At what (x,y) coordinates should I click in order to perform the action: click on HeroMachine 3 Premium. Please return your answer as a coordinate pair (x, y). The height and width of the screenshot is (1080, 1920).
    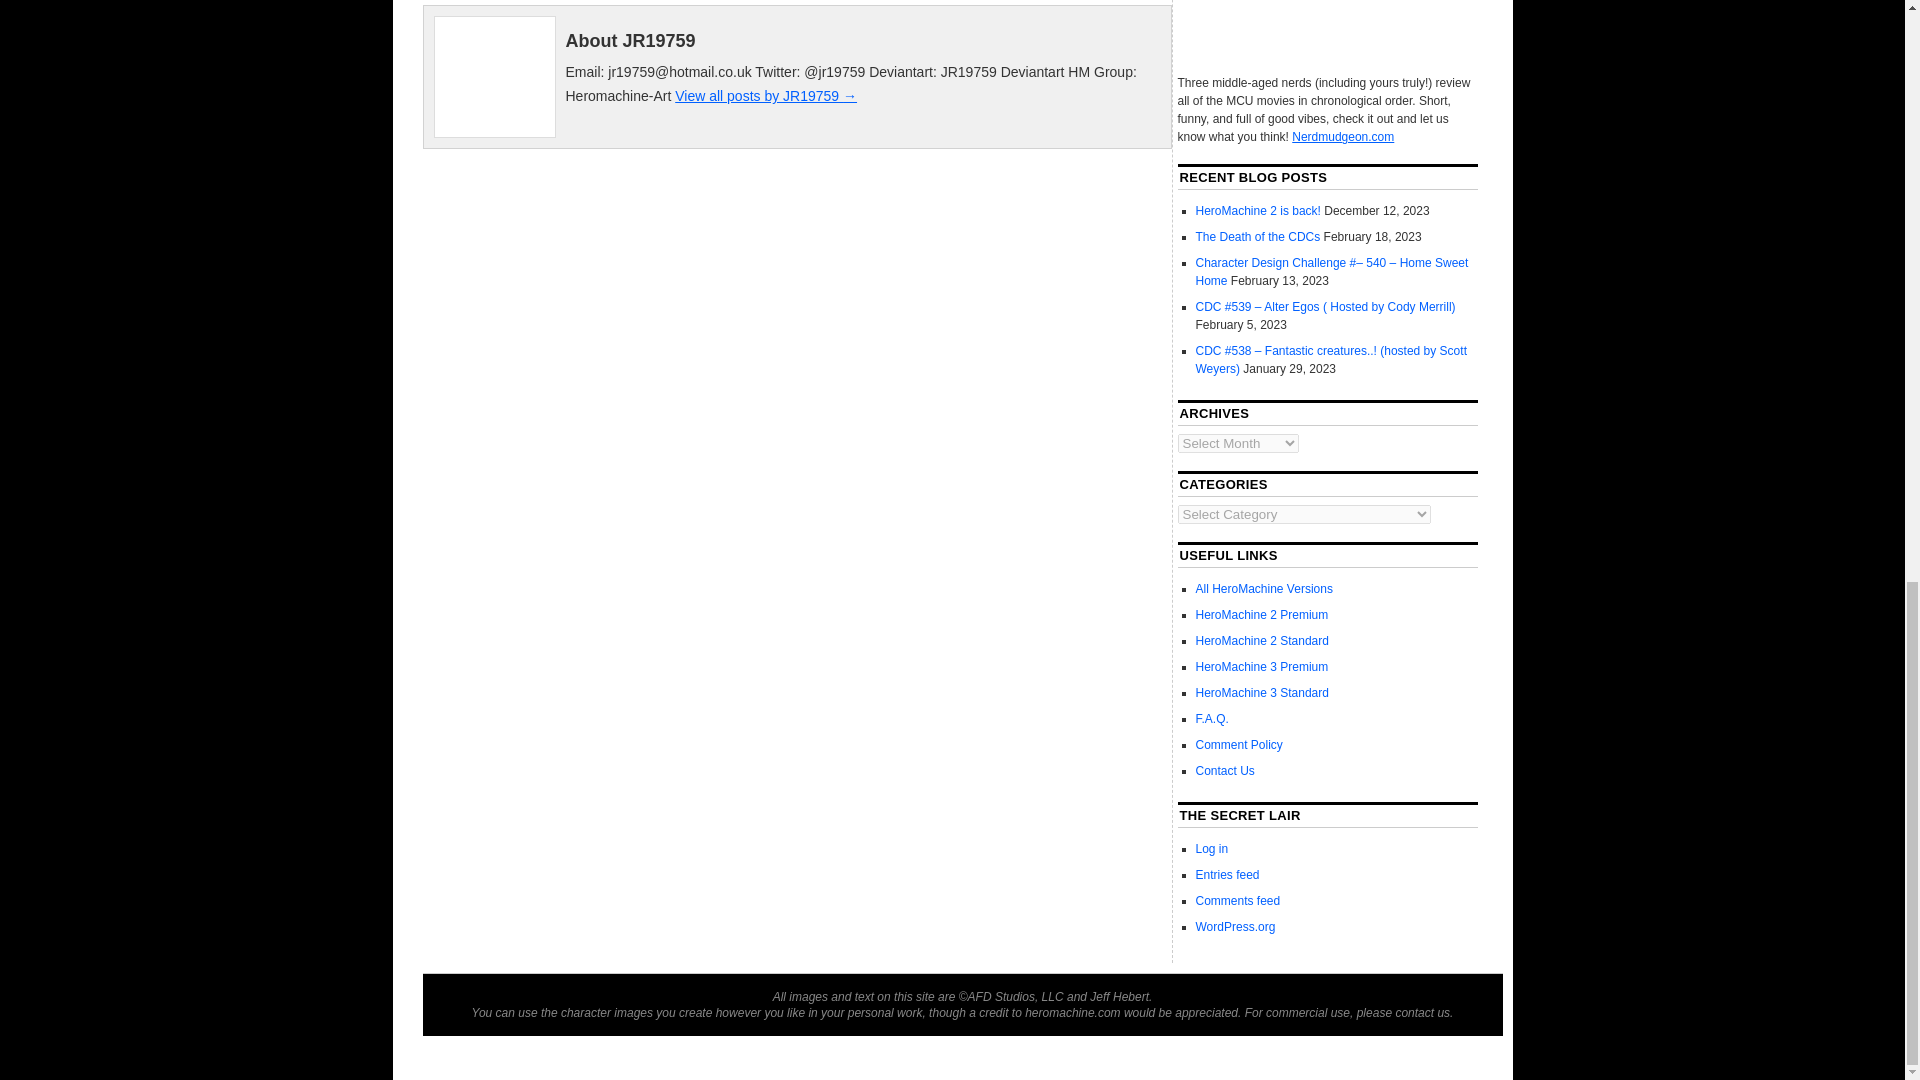
    Looking at the image, I should click on (1262, 666).